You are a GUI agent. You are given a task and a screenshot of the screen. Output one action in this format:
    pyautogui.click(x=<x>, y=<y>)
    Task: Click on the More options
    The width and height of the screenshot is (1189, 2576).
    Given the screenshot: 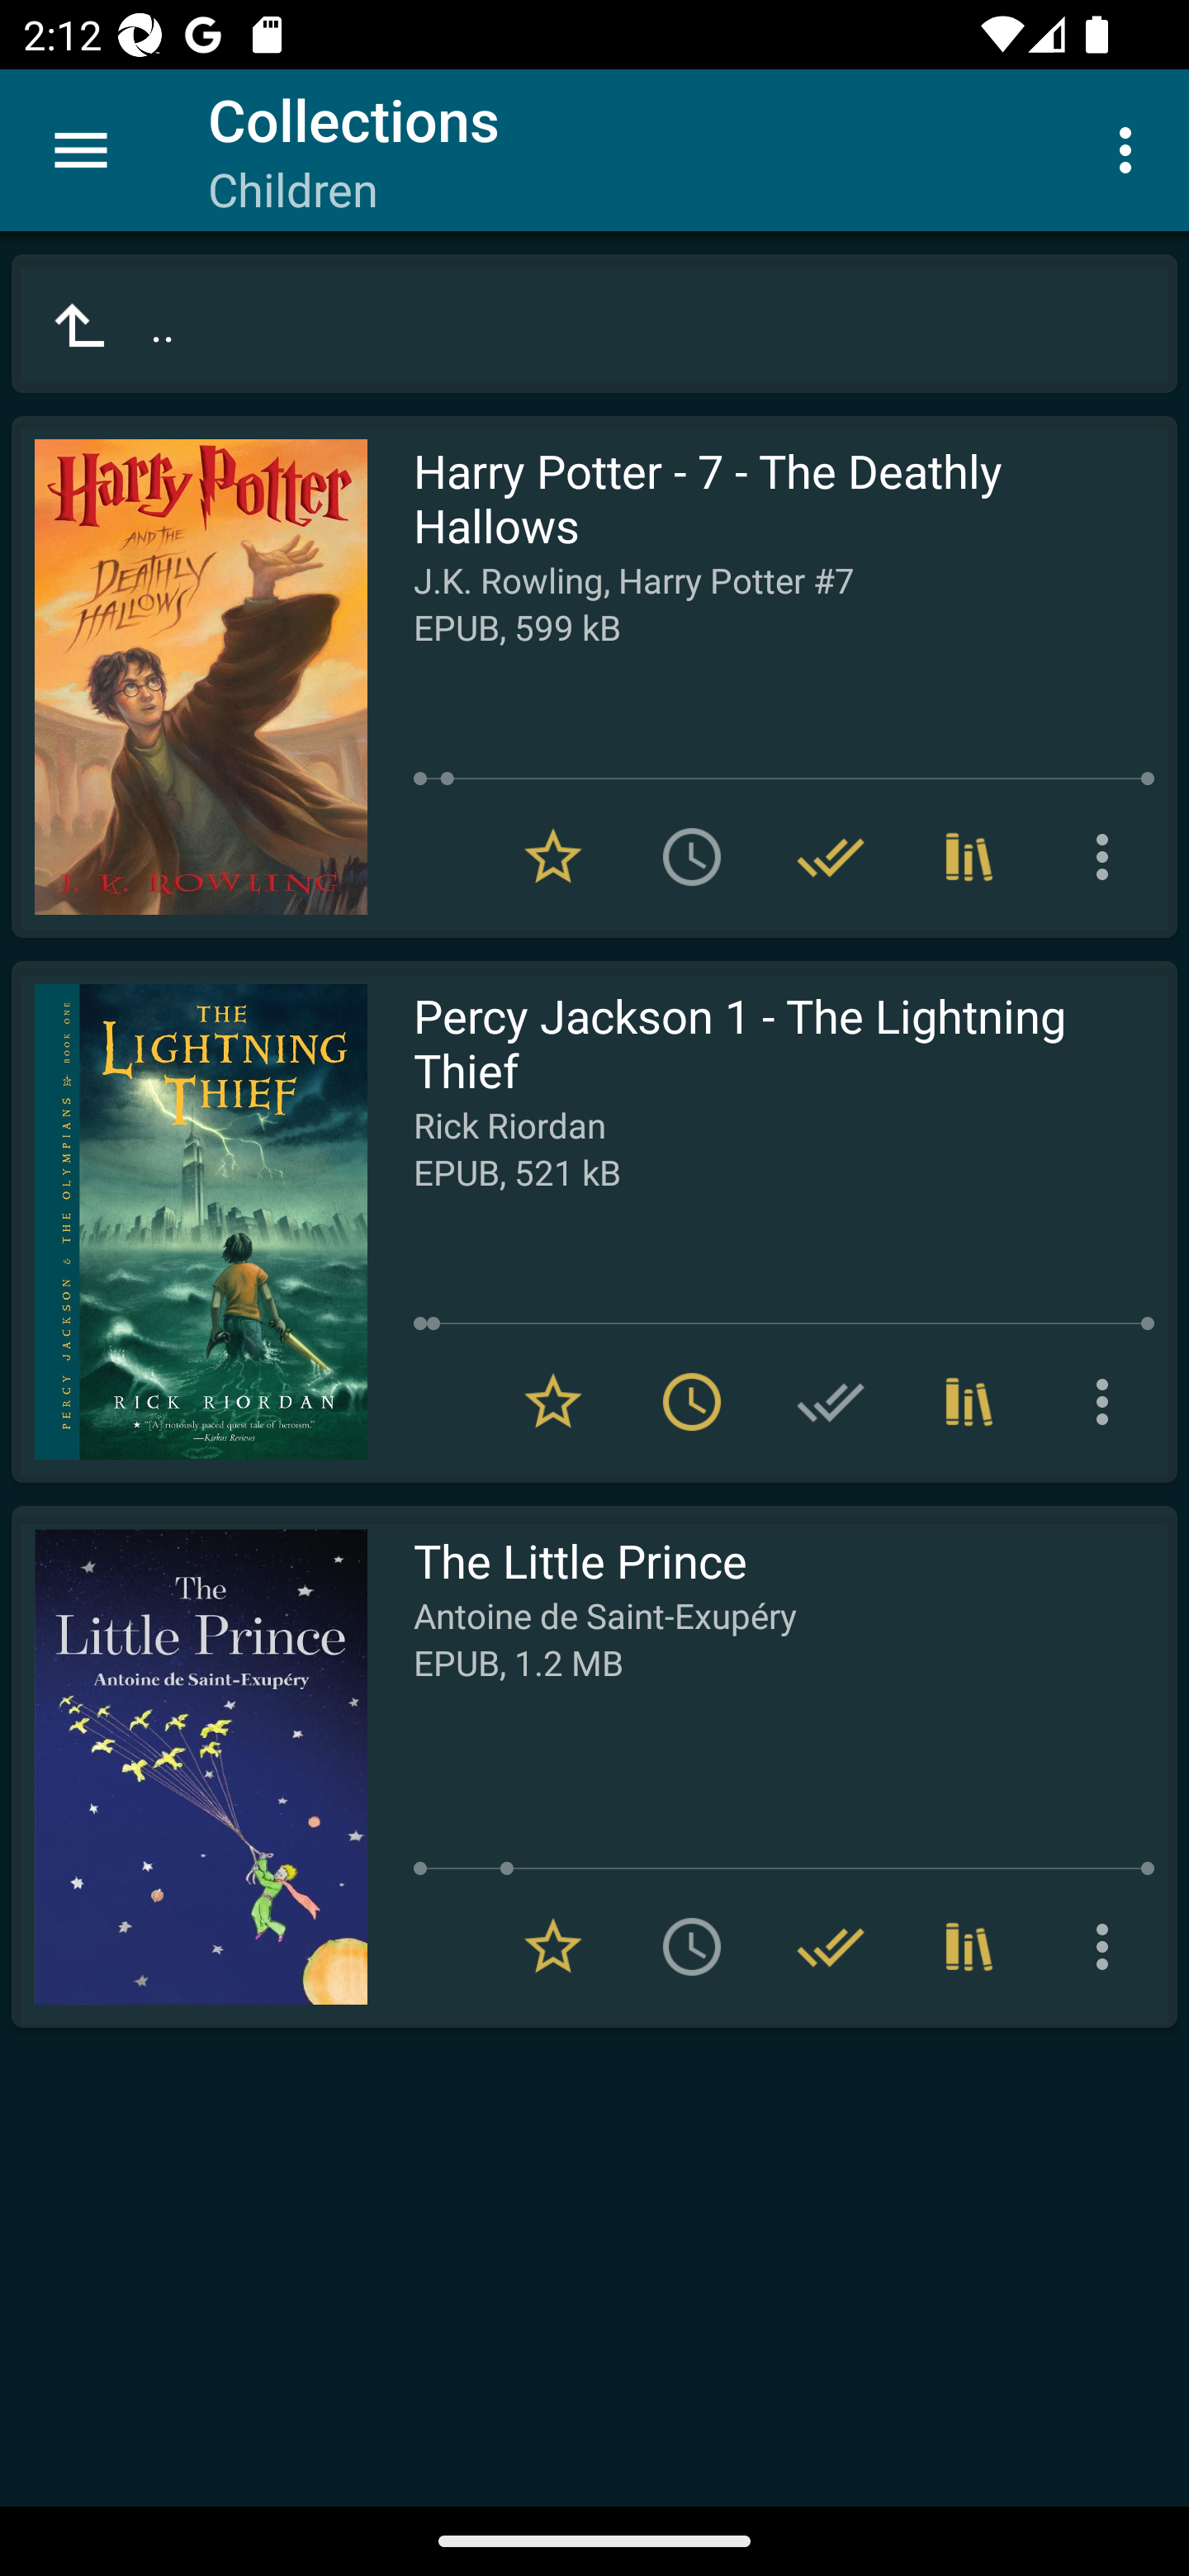 What is the action you would take?
    pyautogui.click(x=1131, y=149)
    